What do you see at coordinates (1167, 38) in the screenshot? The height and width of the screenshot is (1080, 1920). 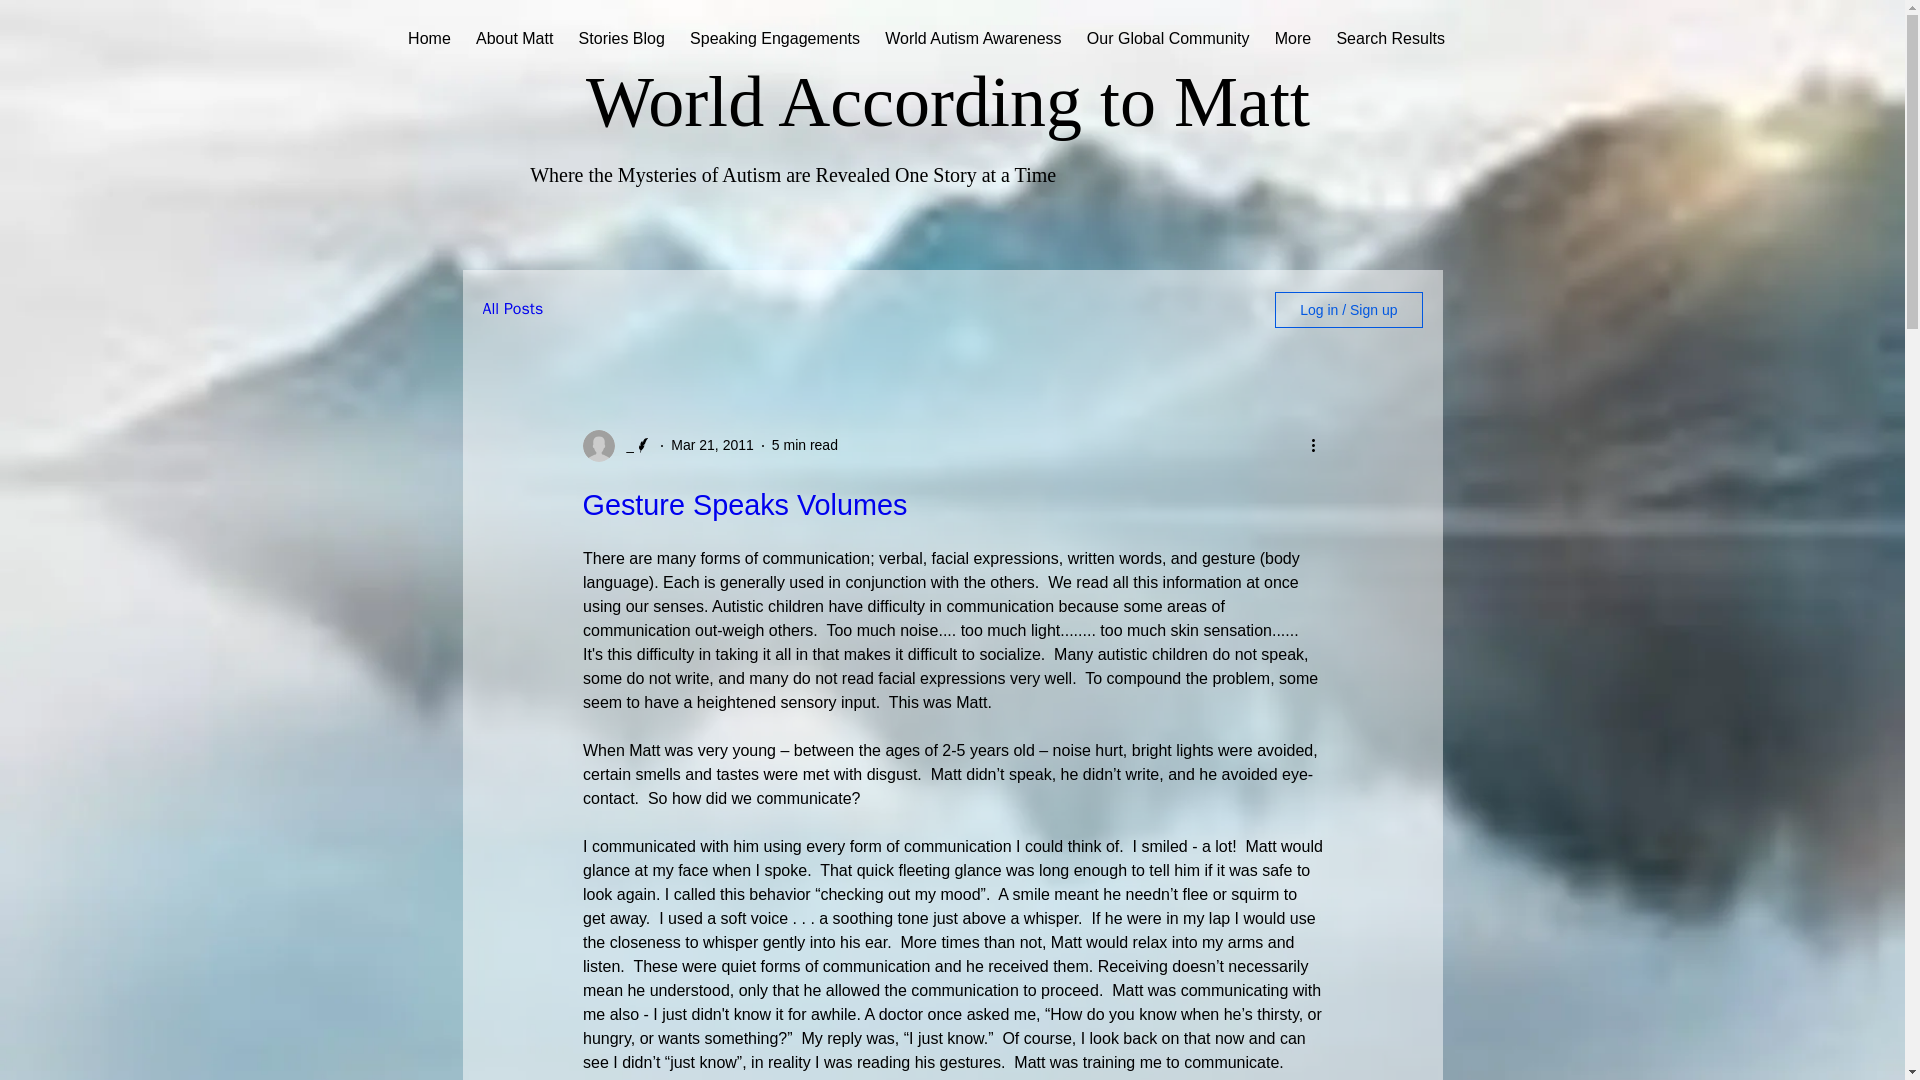 I see `Our Global Community` at bounding box center [1167, 38].